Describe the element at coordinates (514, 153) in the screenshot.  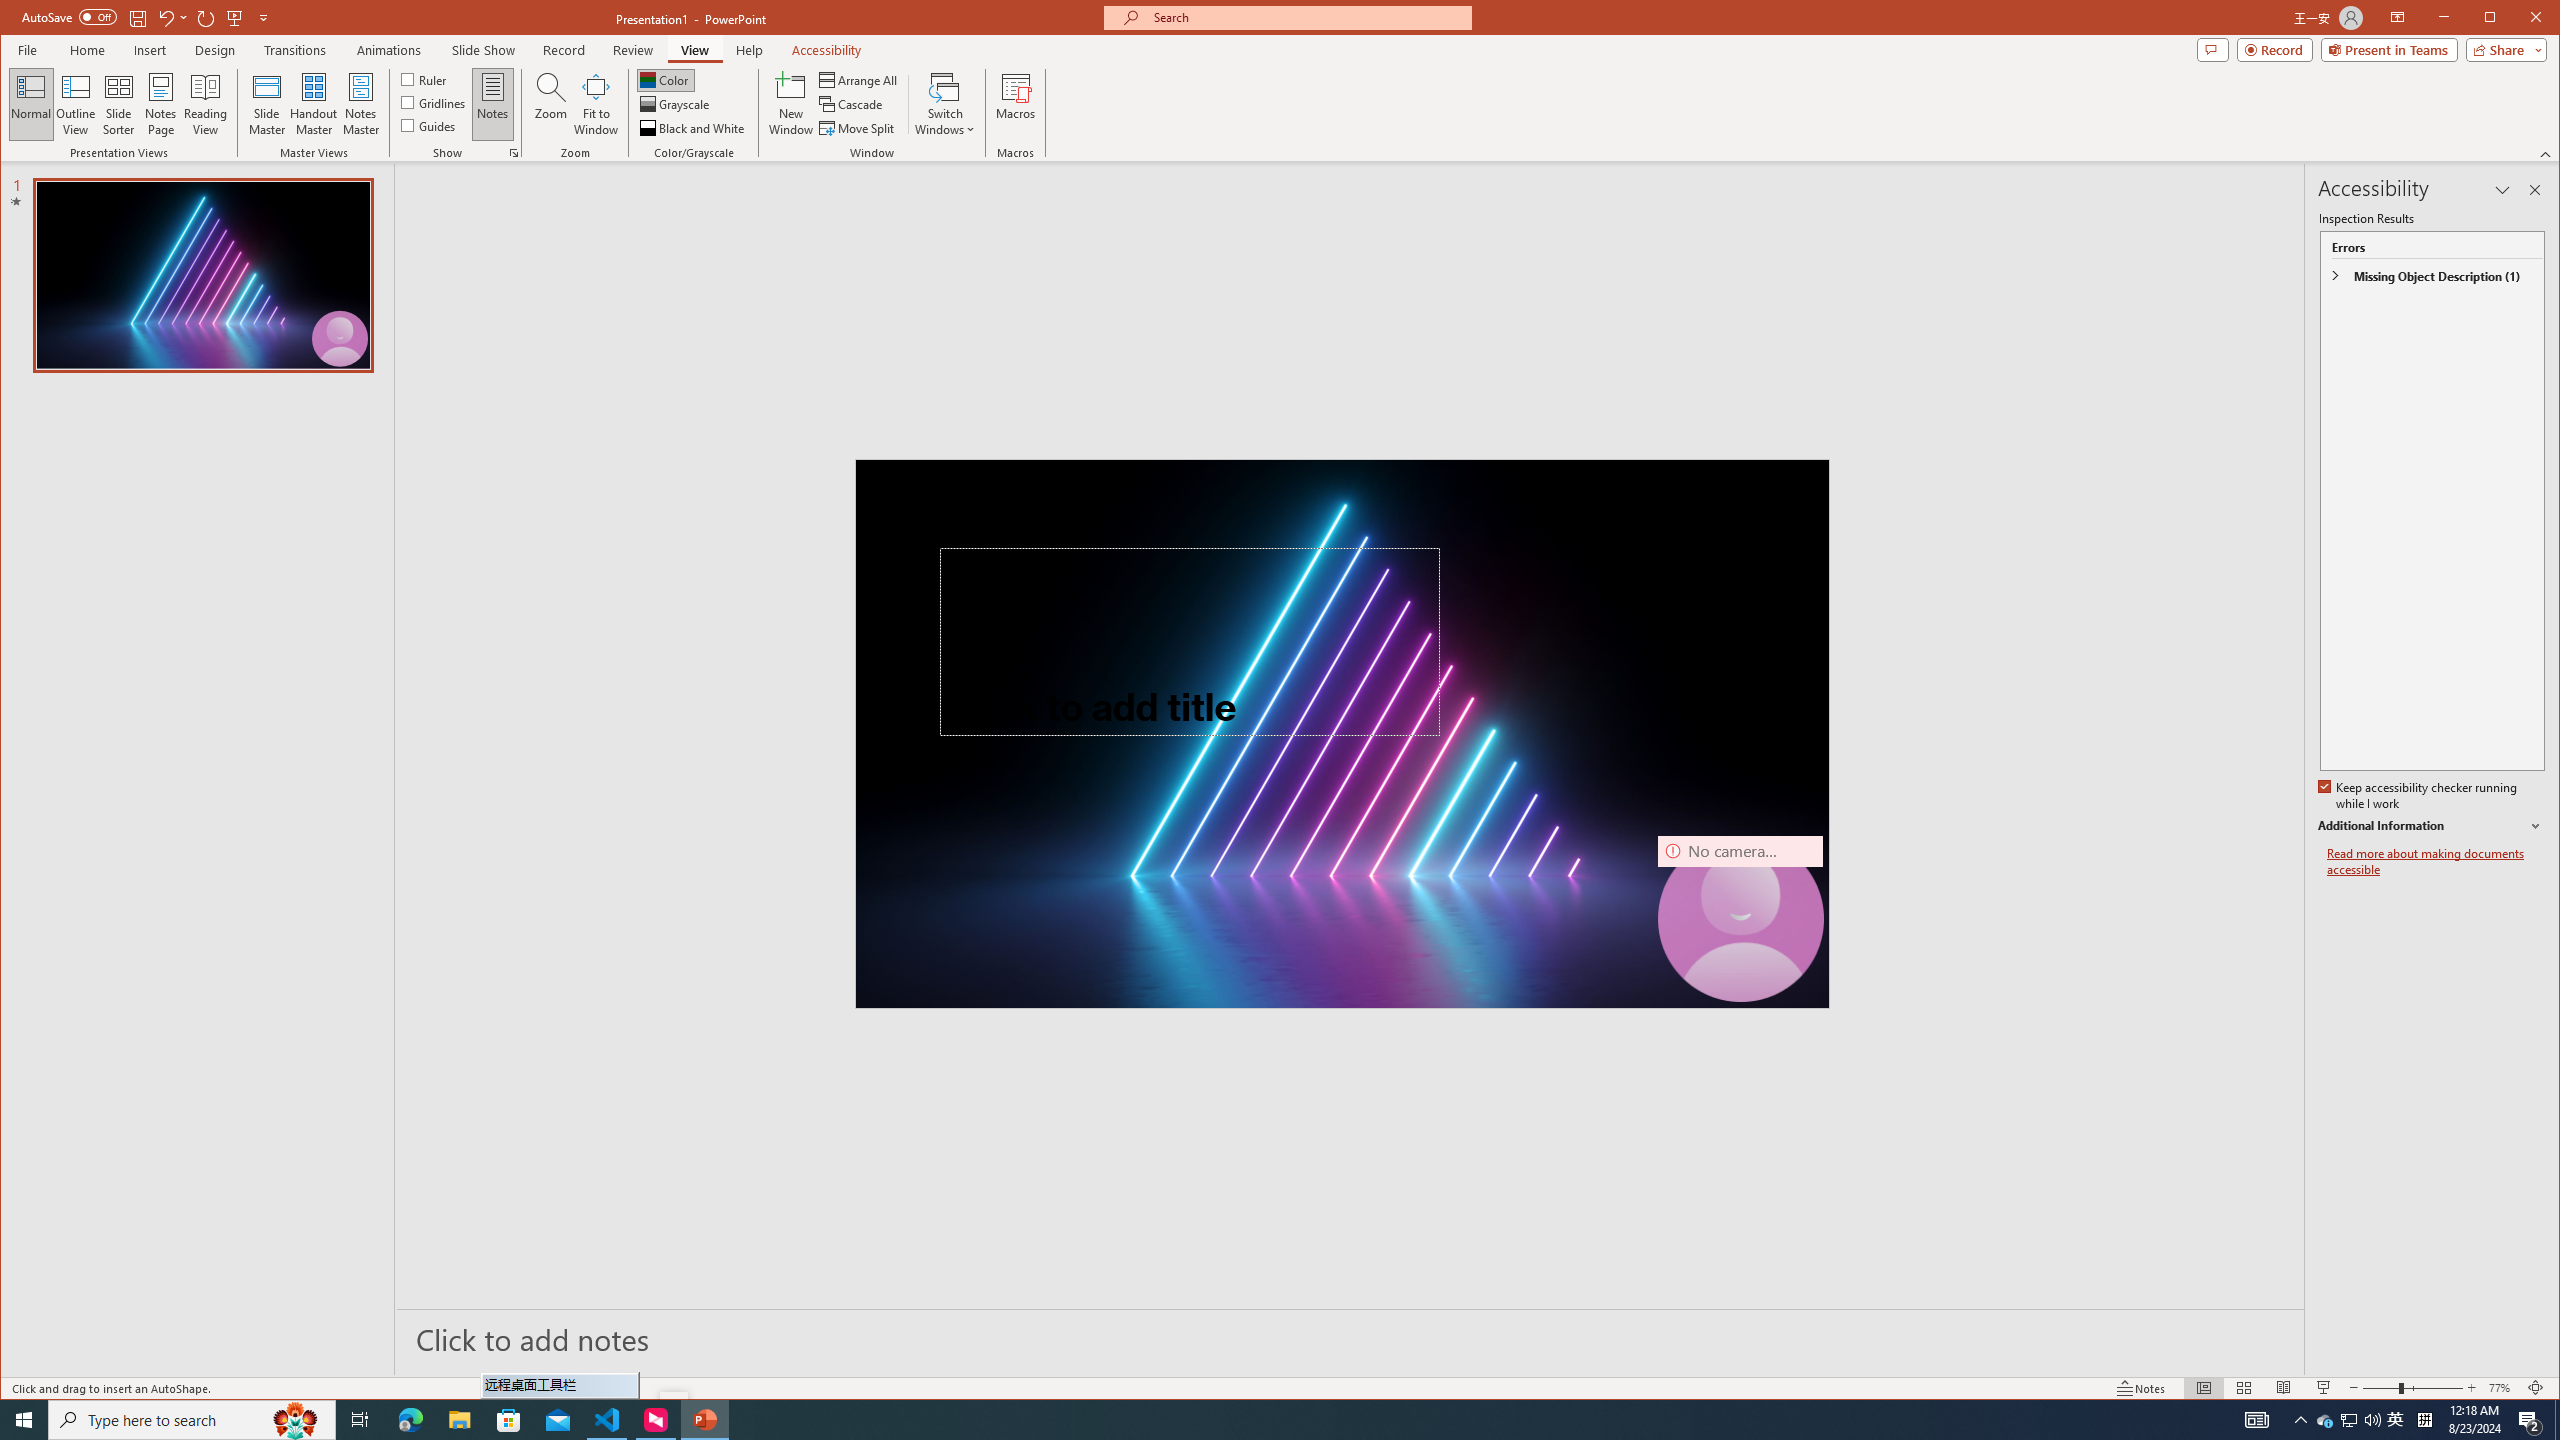
I see `Grid Settings...` at that location.